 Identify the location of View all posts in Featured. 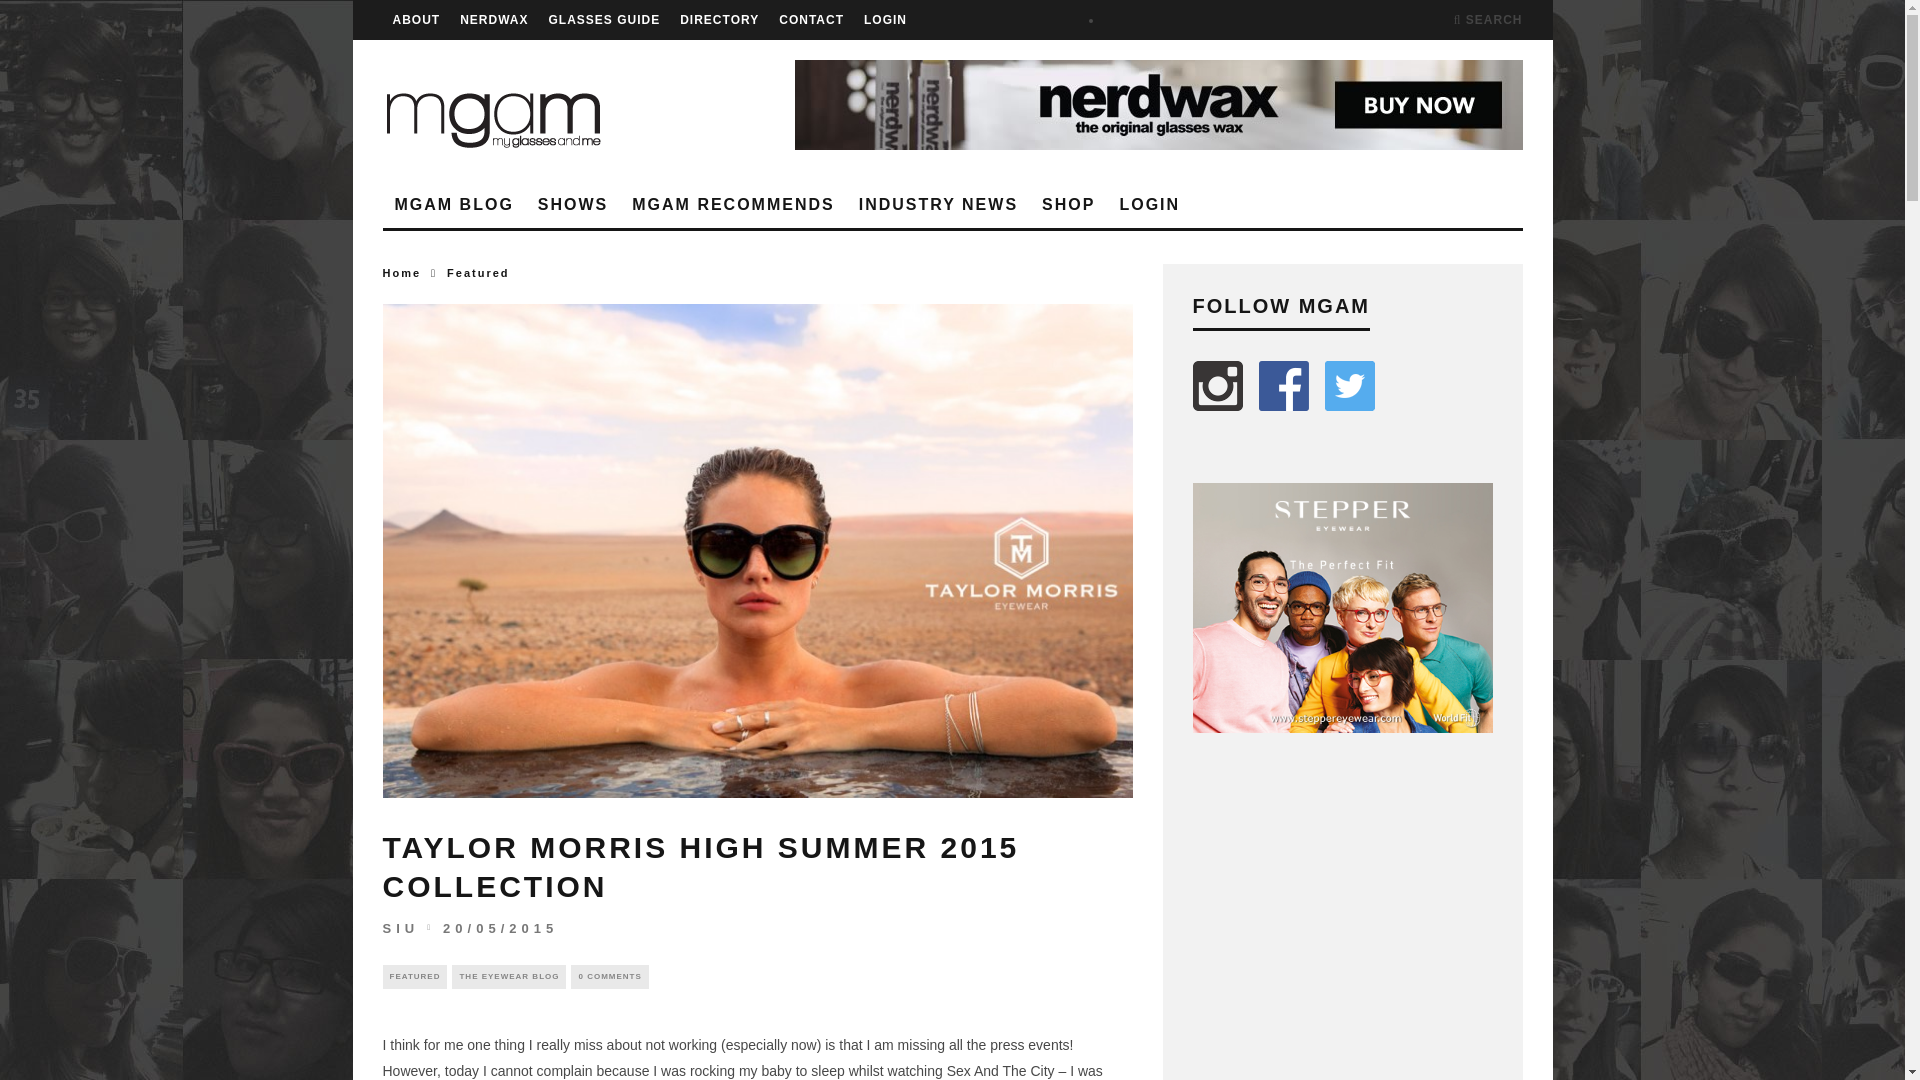
(478, 272).